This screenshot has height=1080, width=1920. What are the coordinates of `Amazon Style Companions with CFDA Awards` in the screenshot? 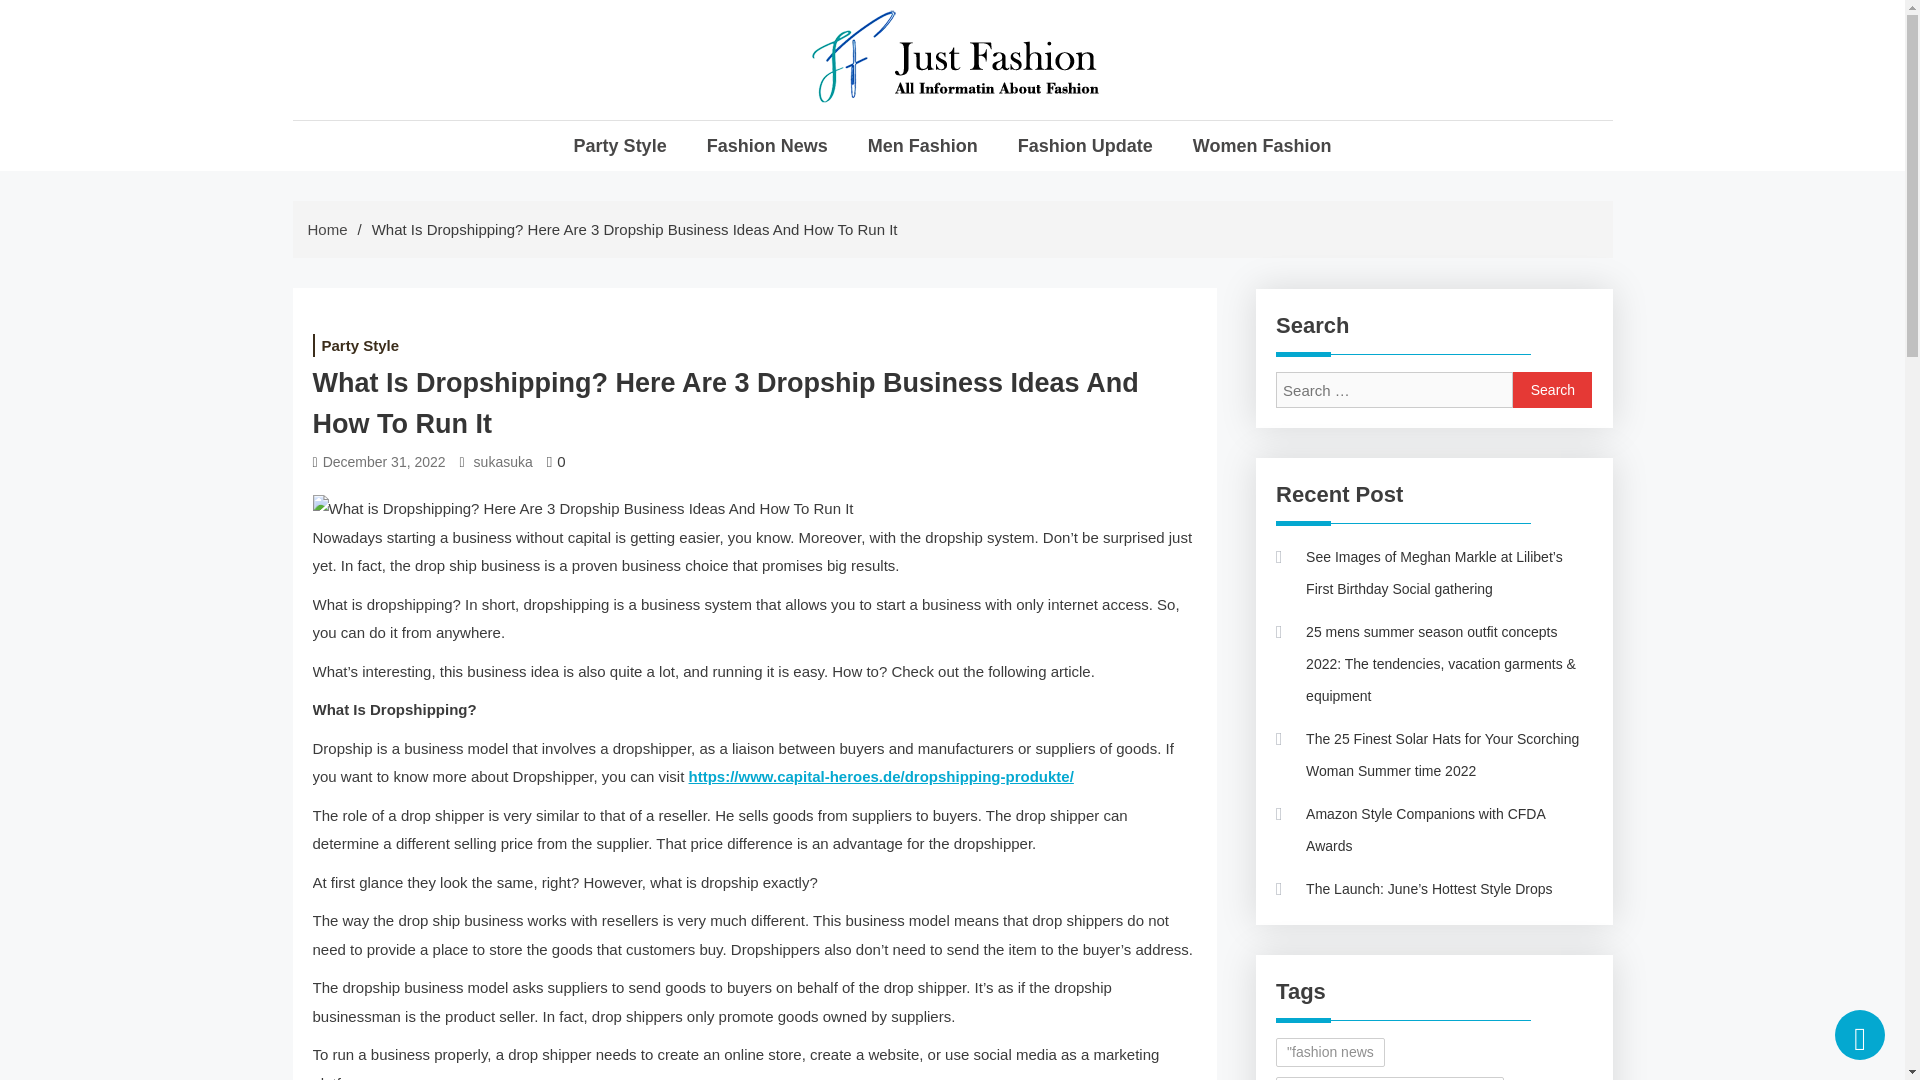 It's located at (1434, 830).